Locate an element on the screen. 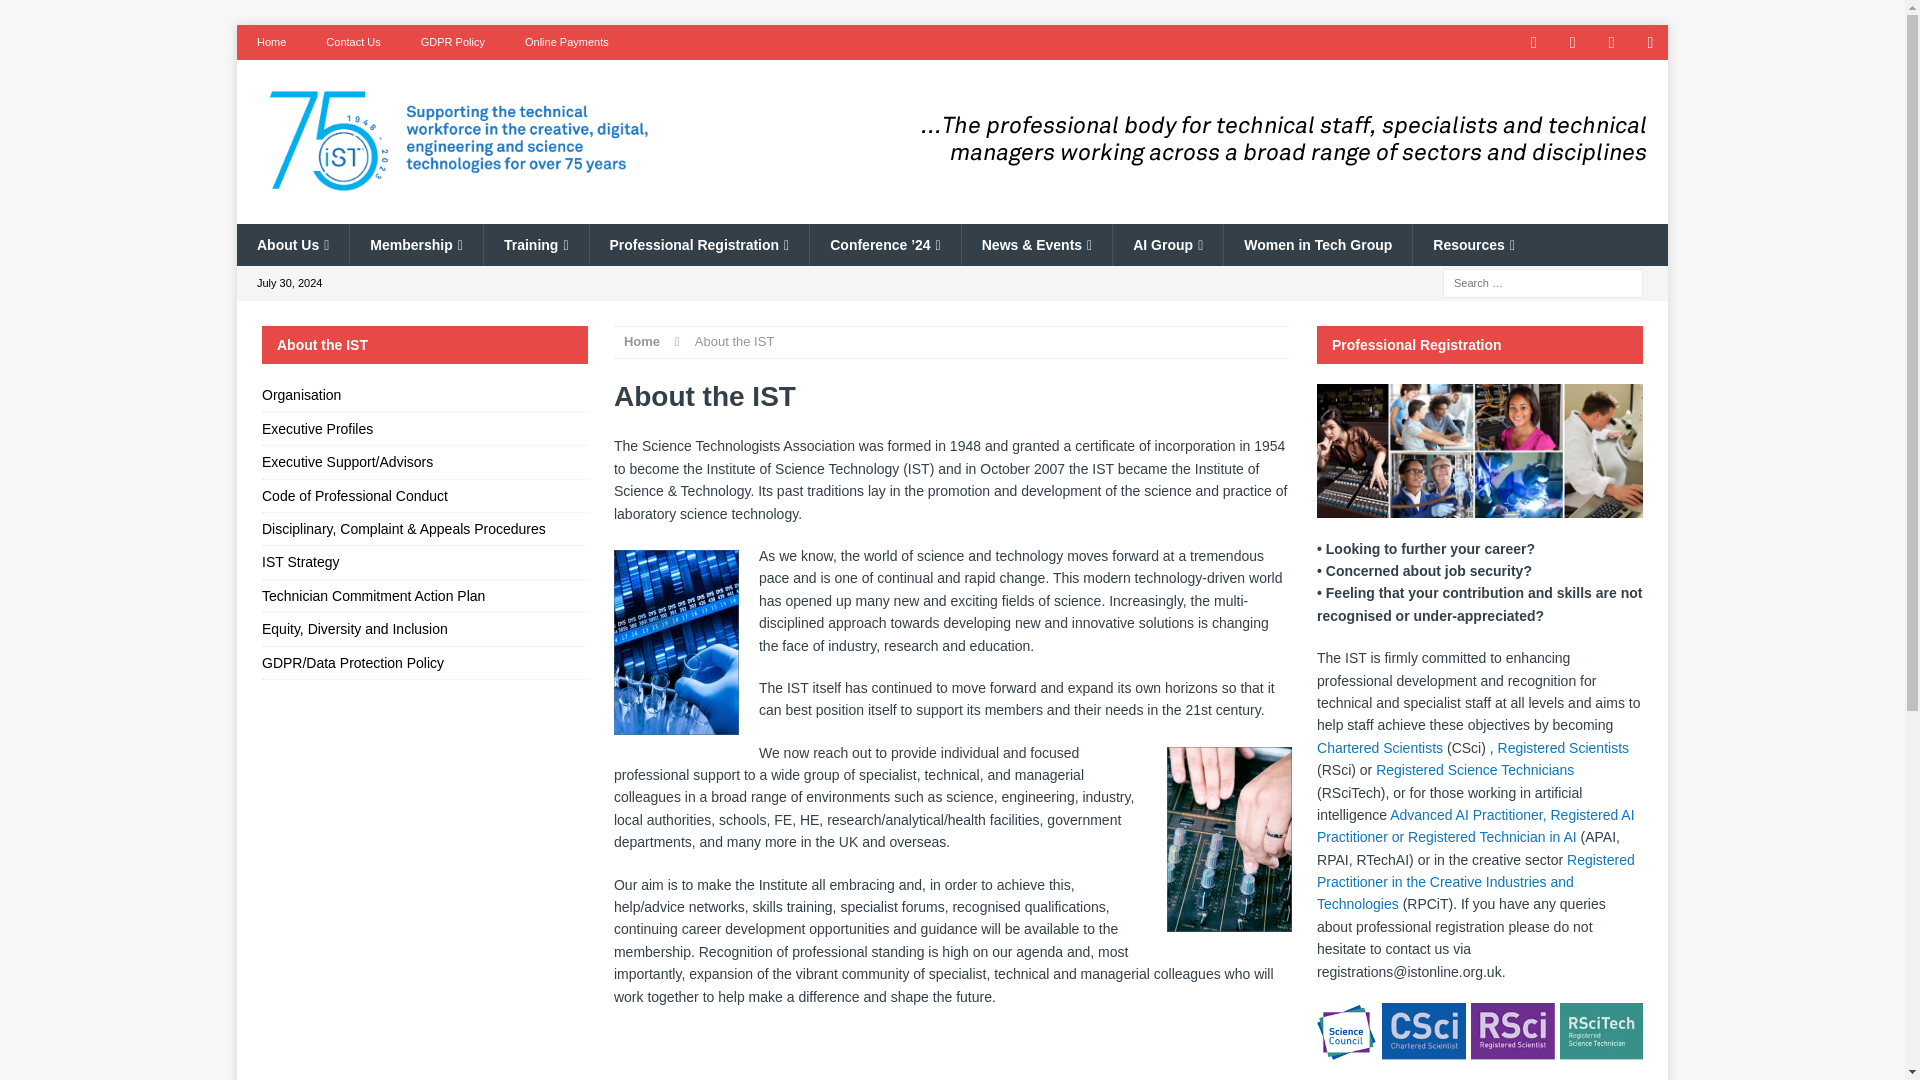  Home is located at coordinates (270, 42).